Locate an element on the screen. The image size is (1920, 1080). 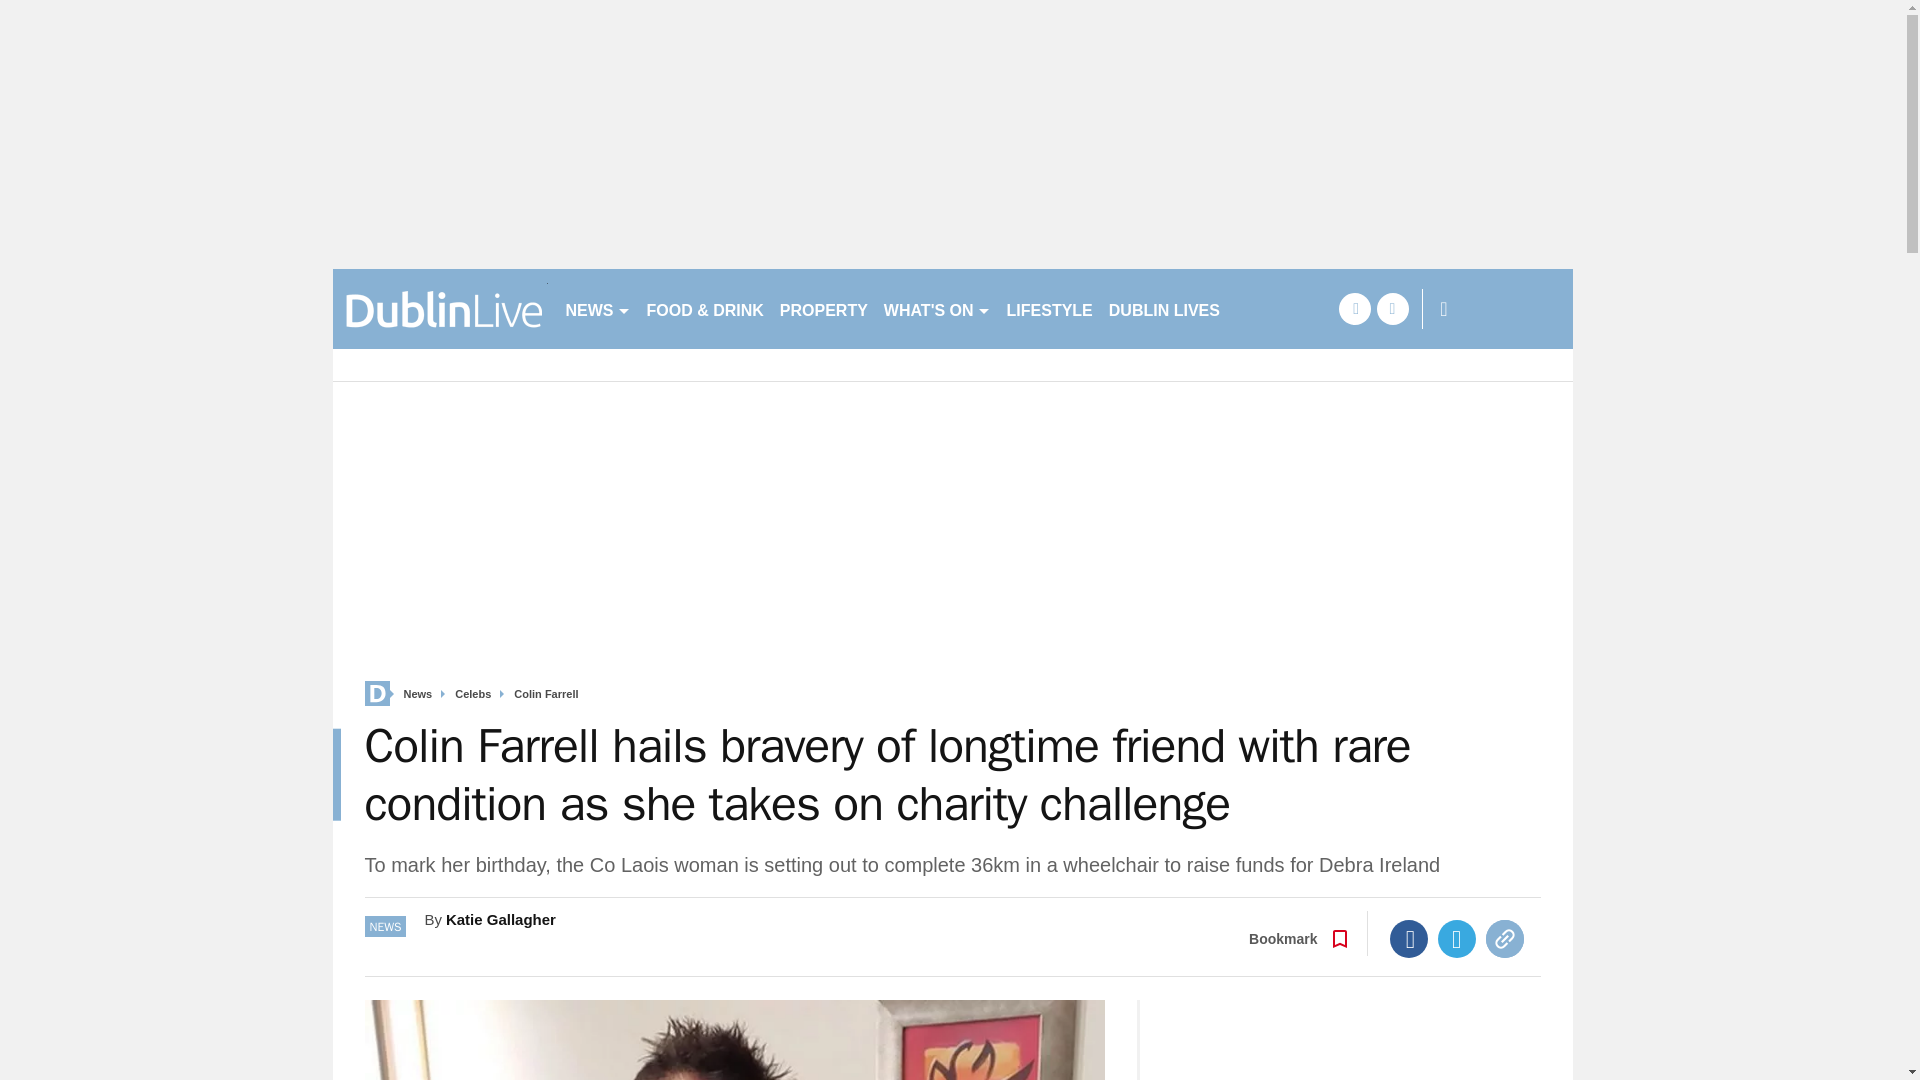
SOCCER is located at coordinates (1270, 308).